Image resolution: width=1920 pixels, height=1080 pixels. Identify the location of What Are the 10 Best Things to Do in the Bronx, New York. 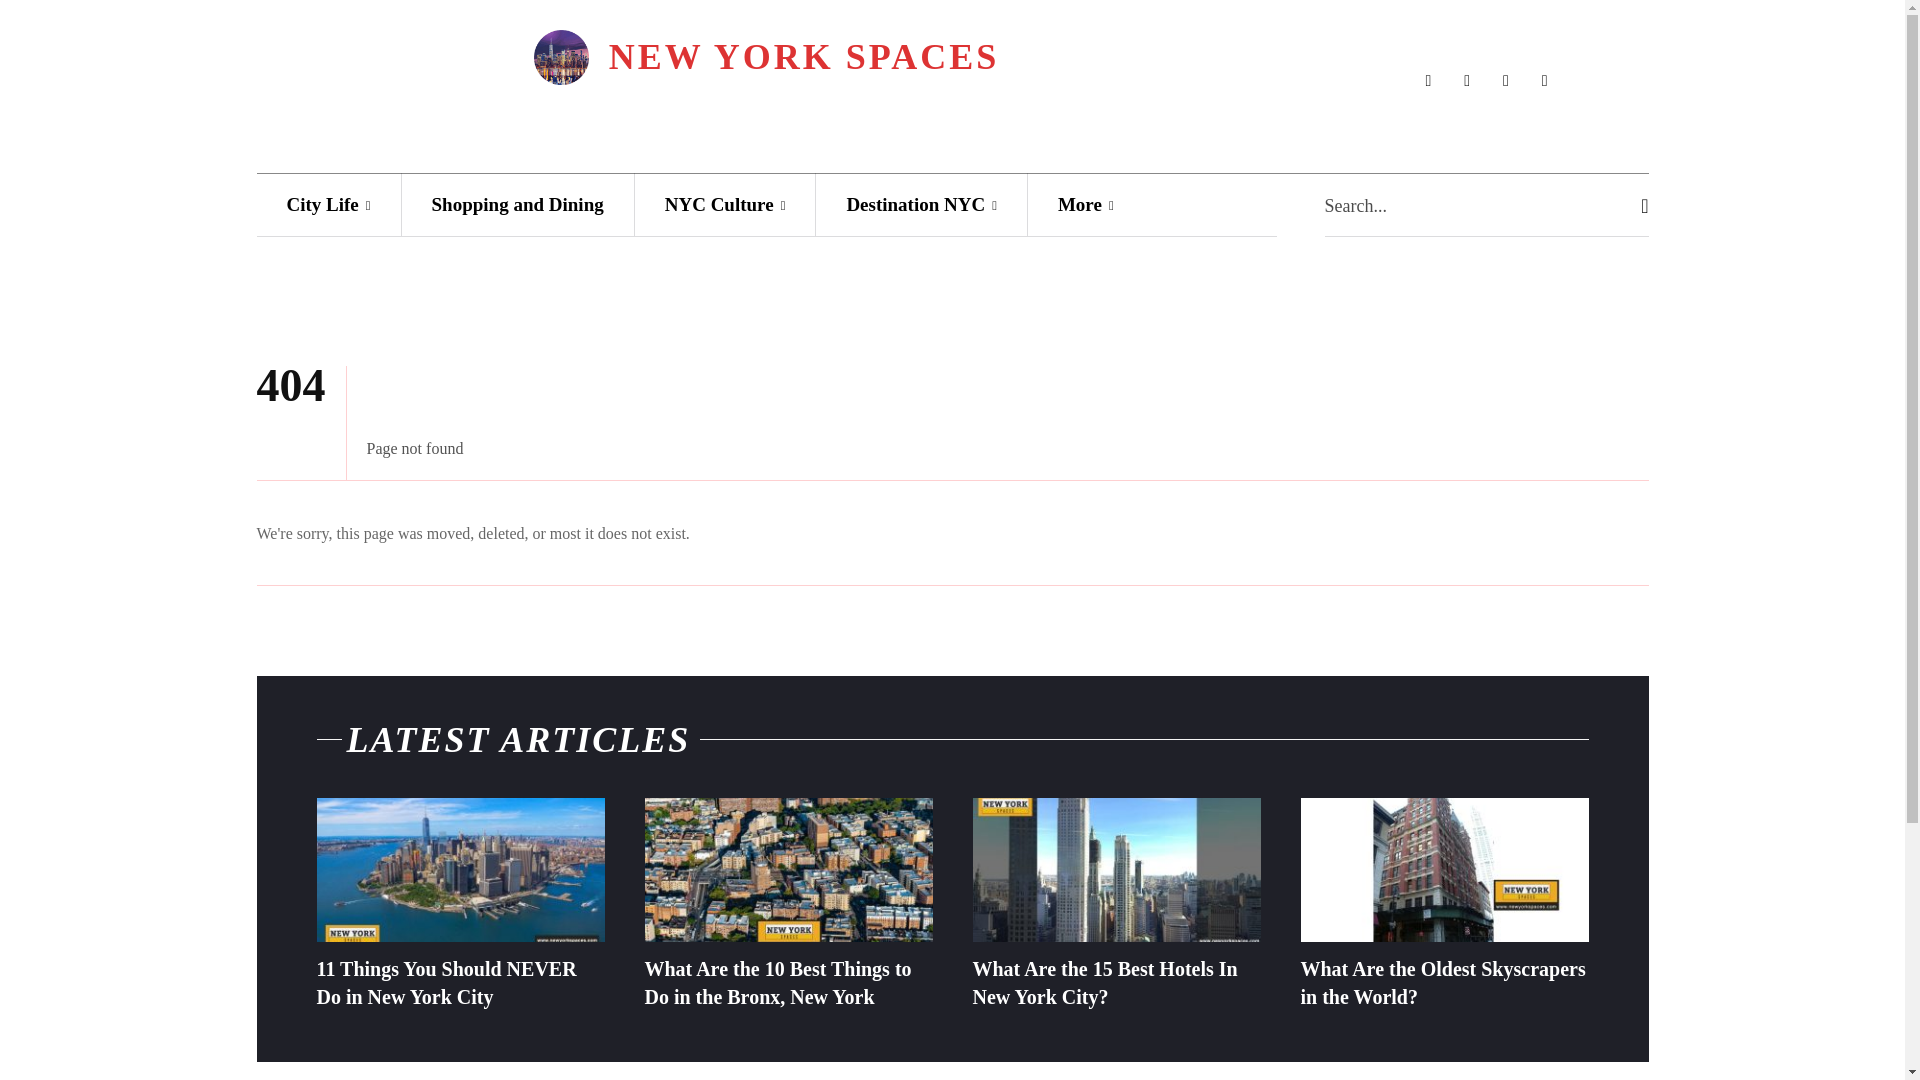
(776, 982).